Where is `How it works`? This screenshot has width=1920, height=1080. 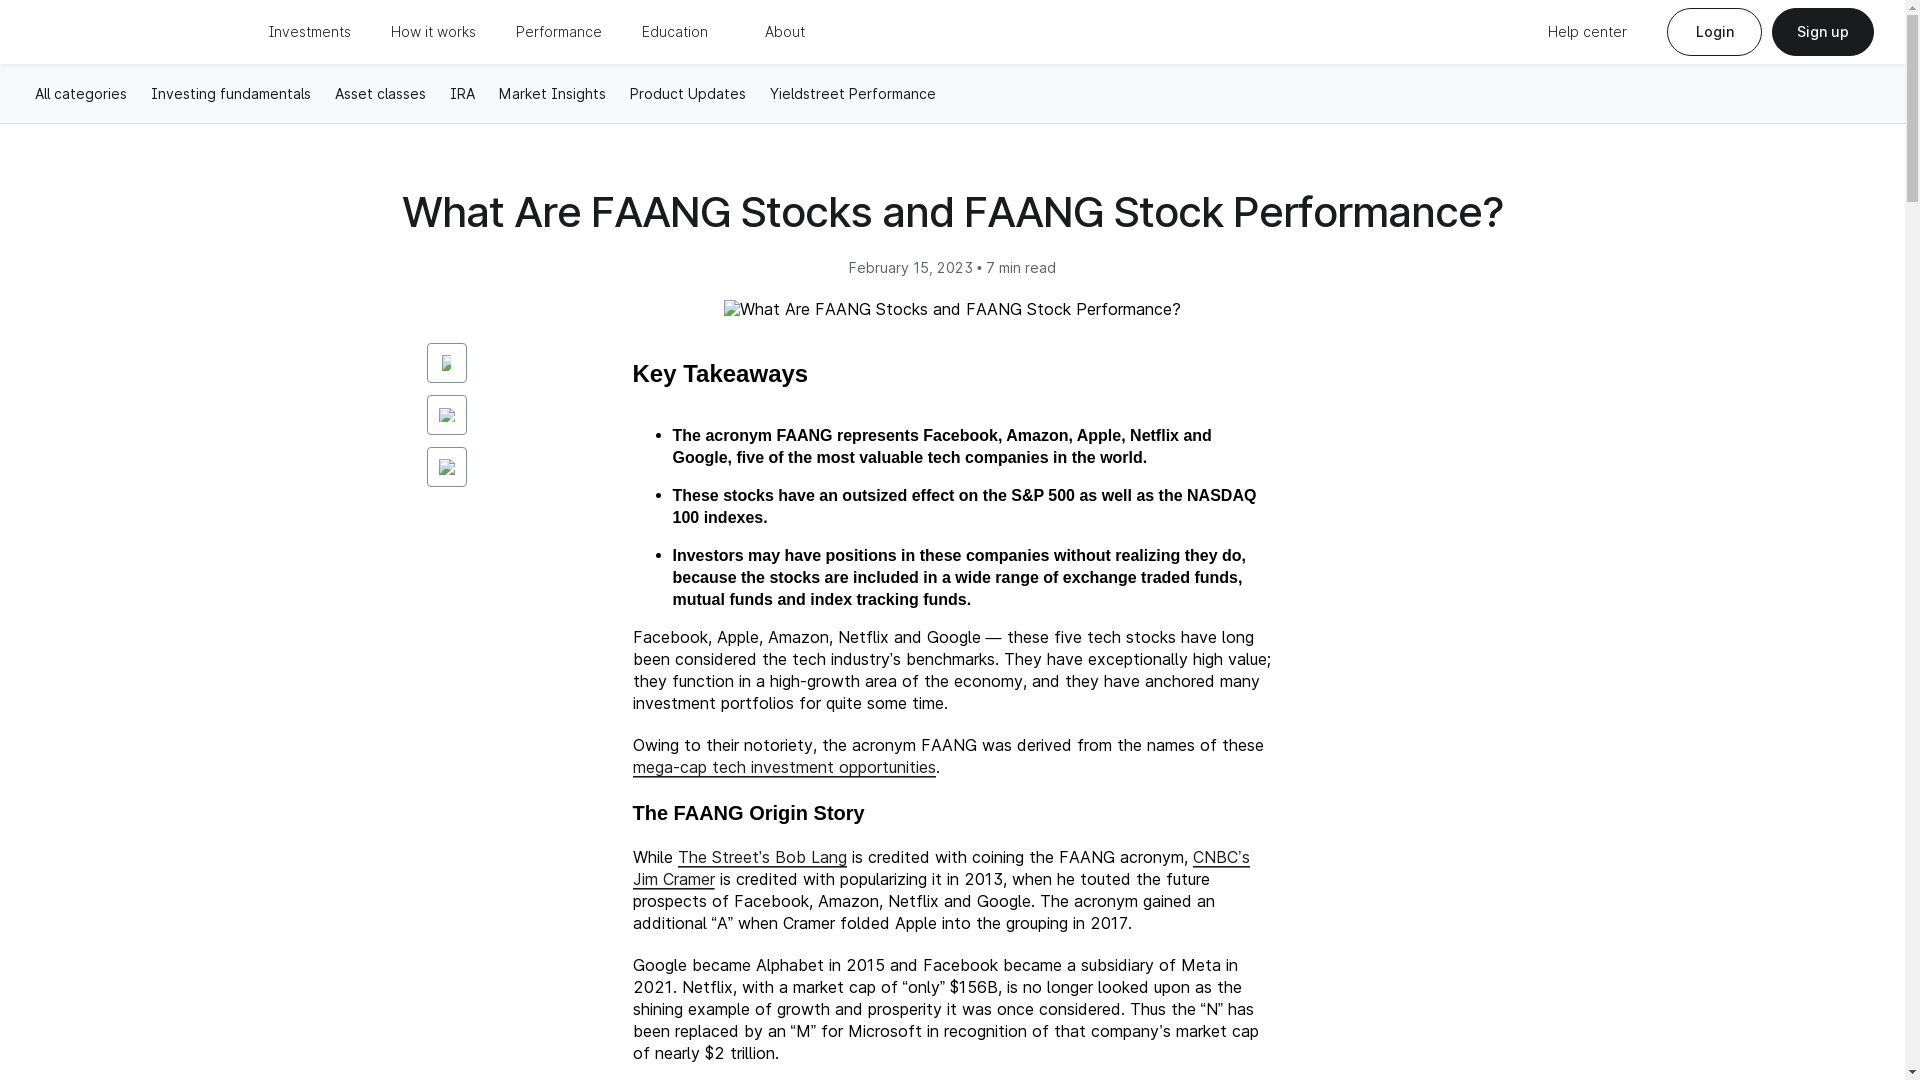 How it works is located at coordinates (434, 32).